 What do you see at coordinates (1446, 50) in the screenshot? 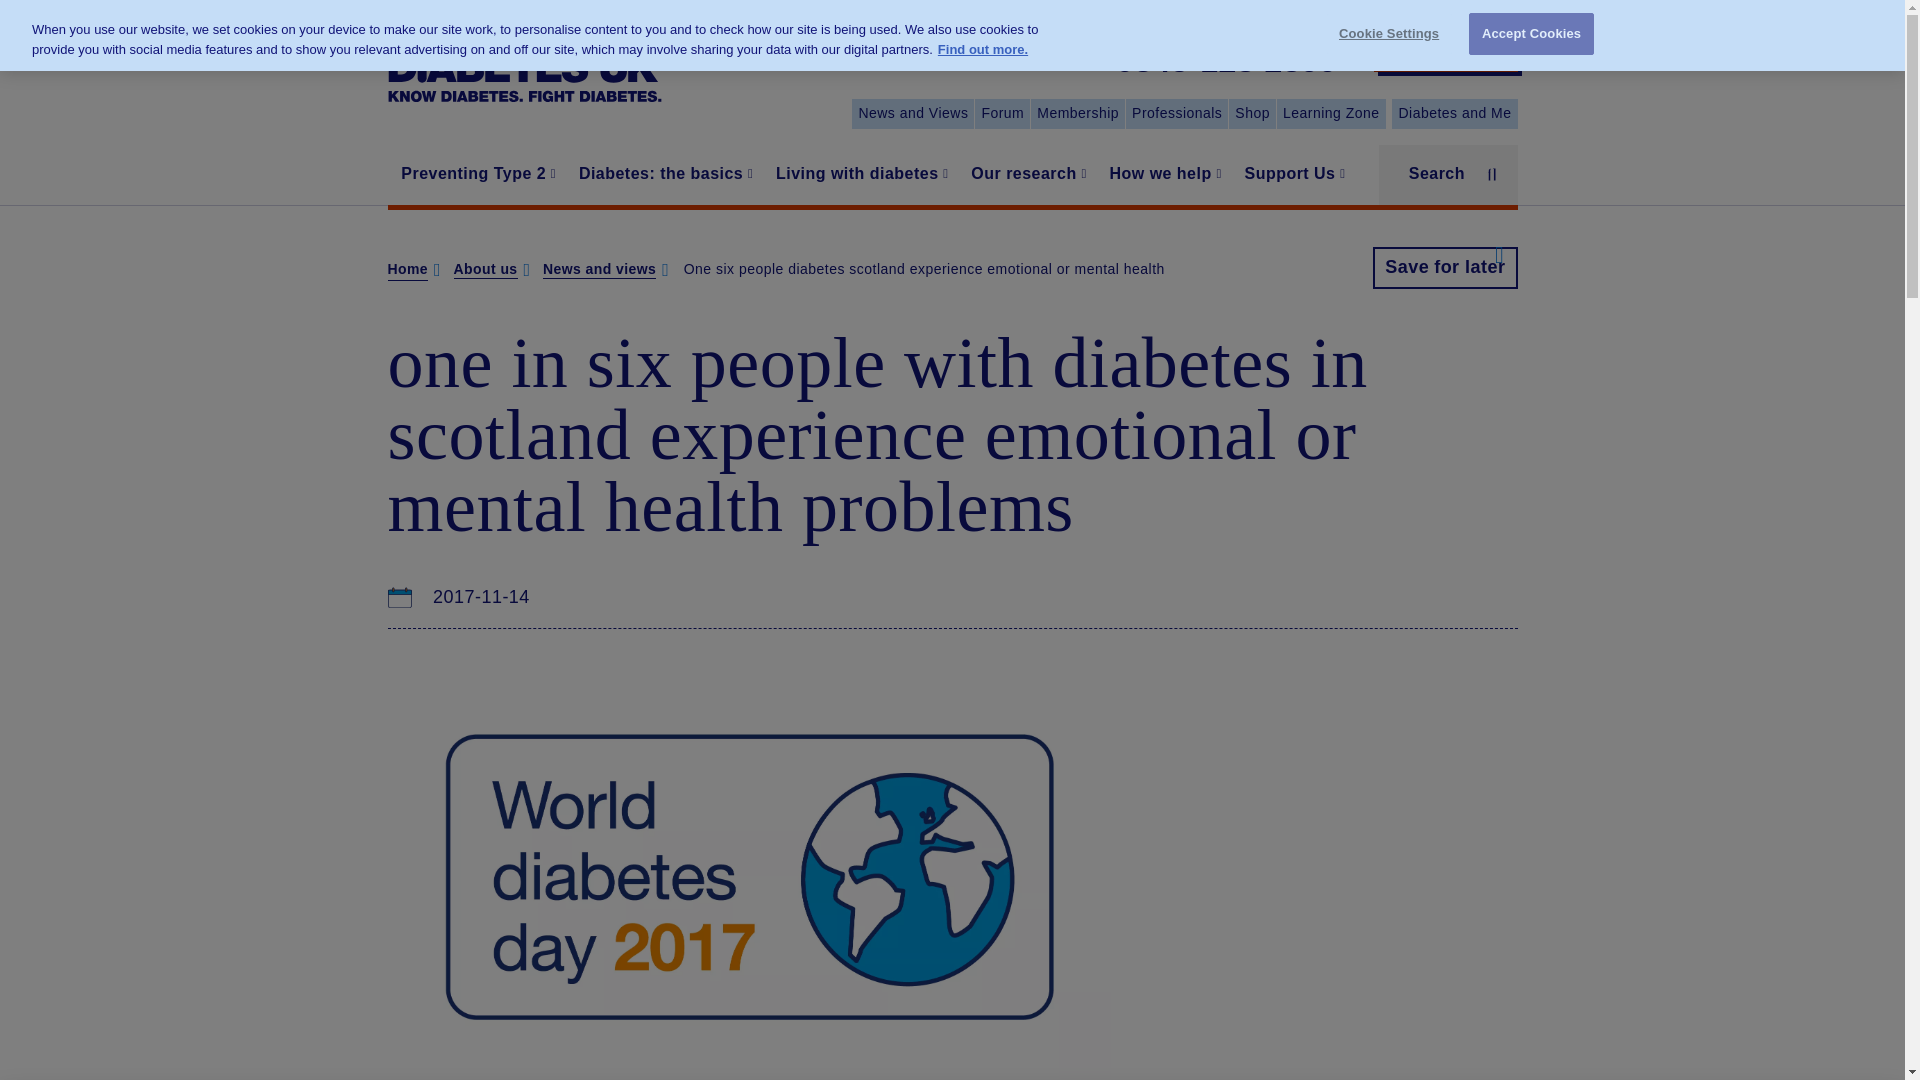
I see `Donate` at bounding box center [1446, 50].